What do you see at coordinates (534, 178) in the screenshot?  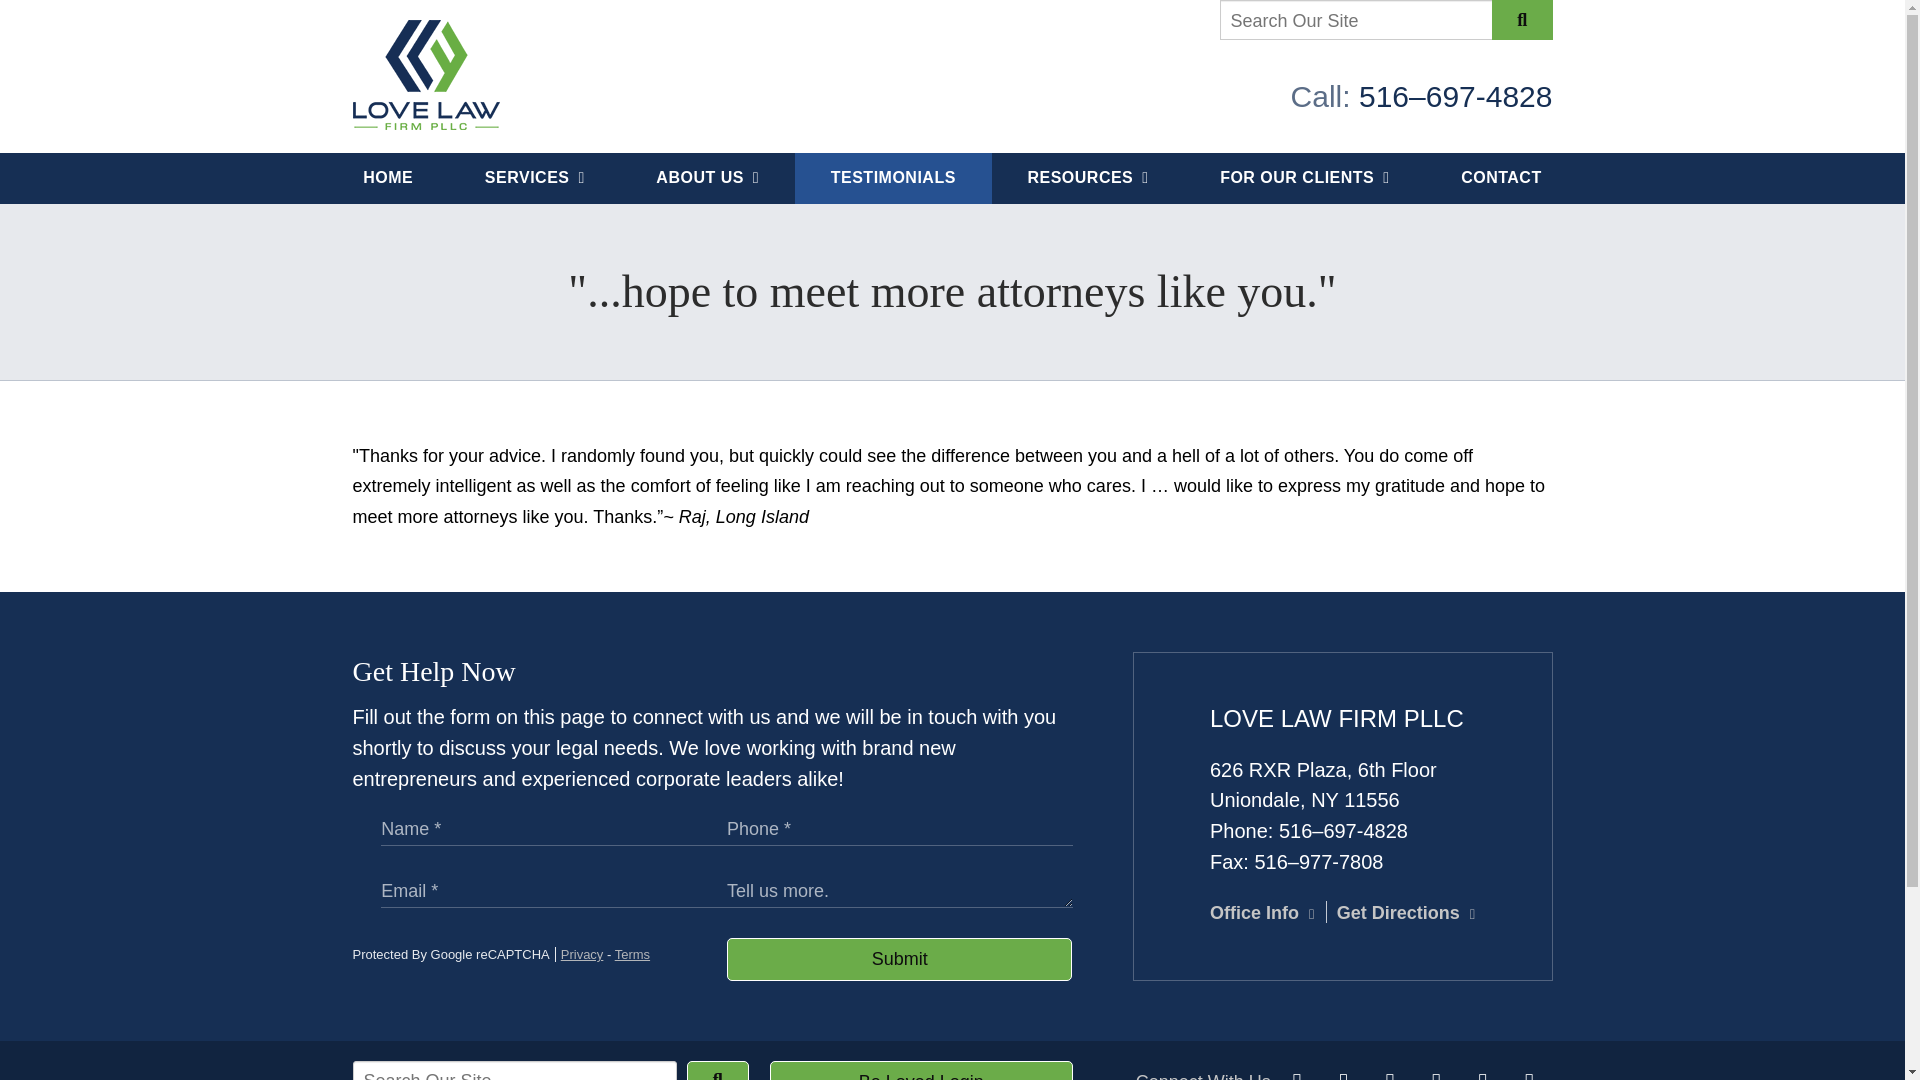 I see `SERVICES` at bounding box center [534, 178].